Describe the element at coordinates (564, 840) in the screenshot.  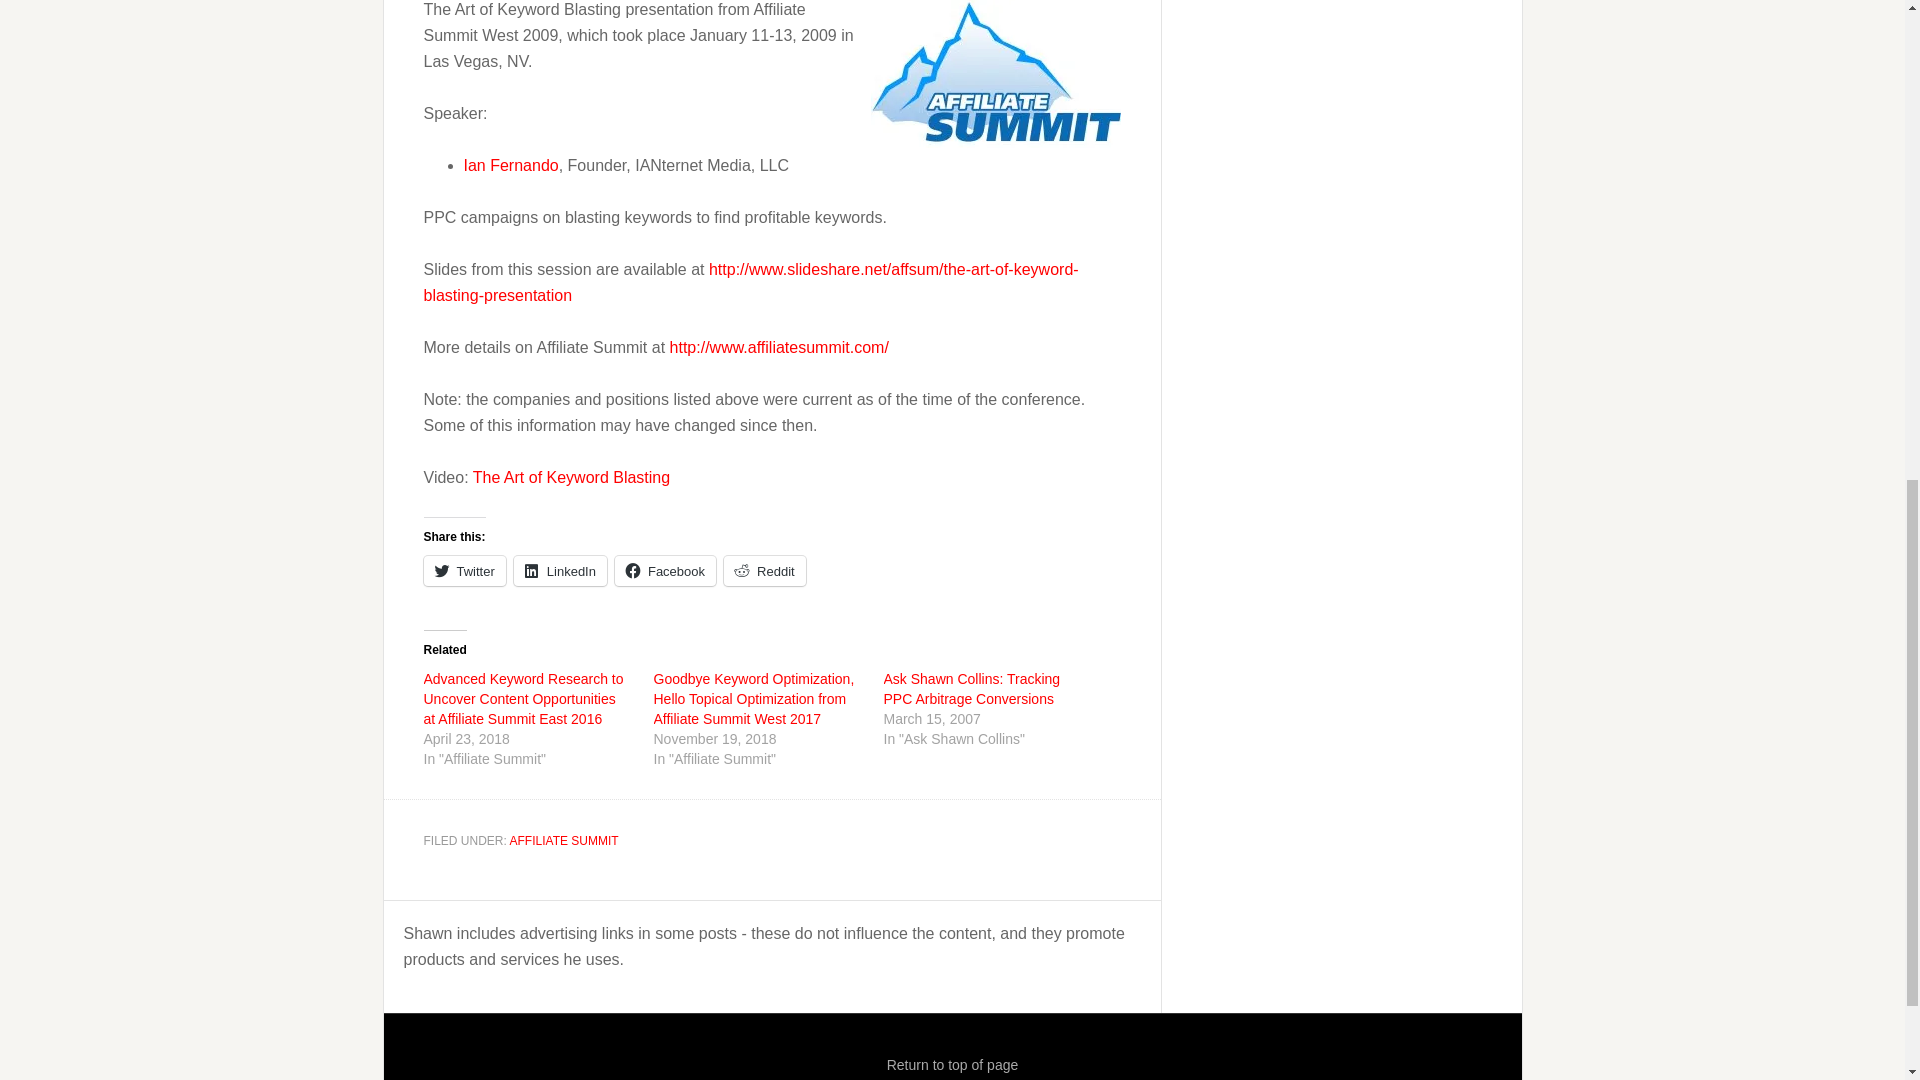
I see `AFFILIATE SUMMIT` at that location.